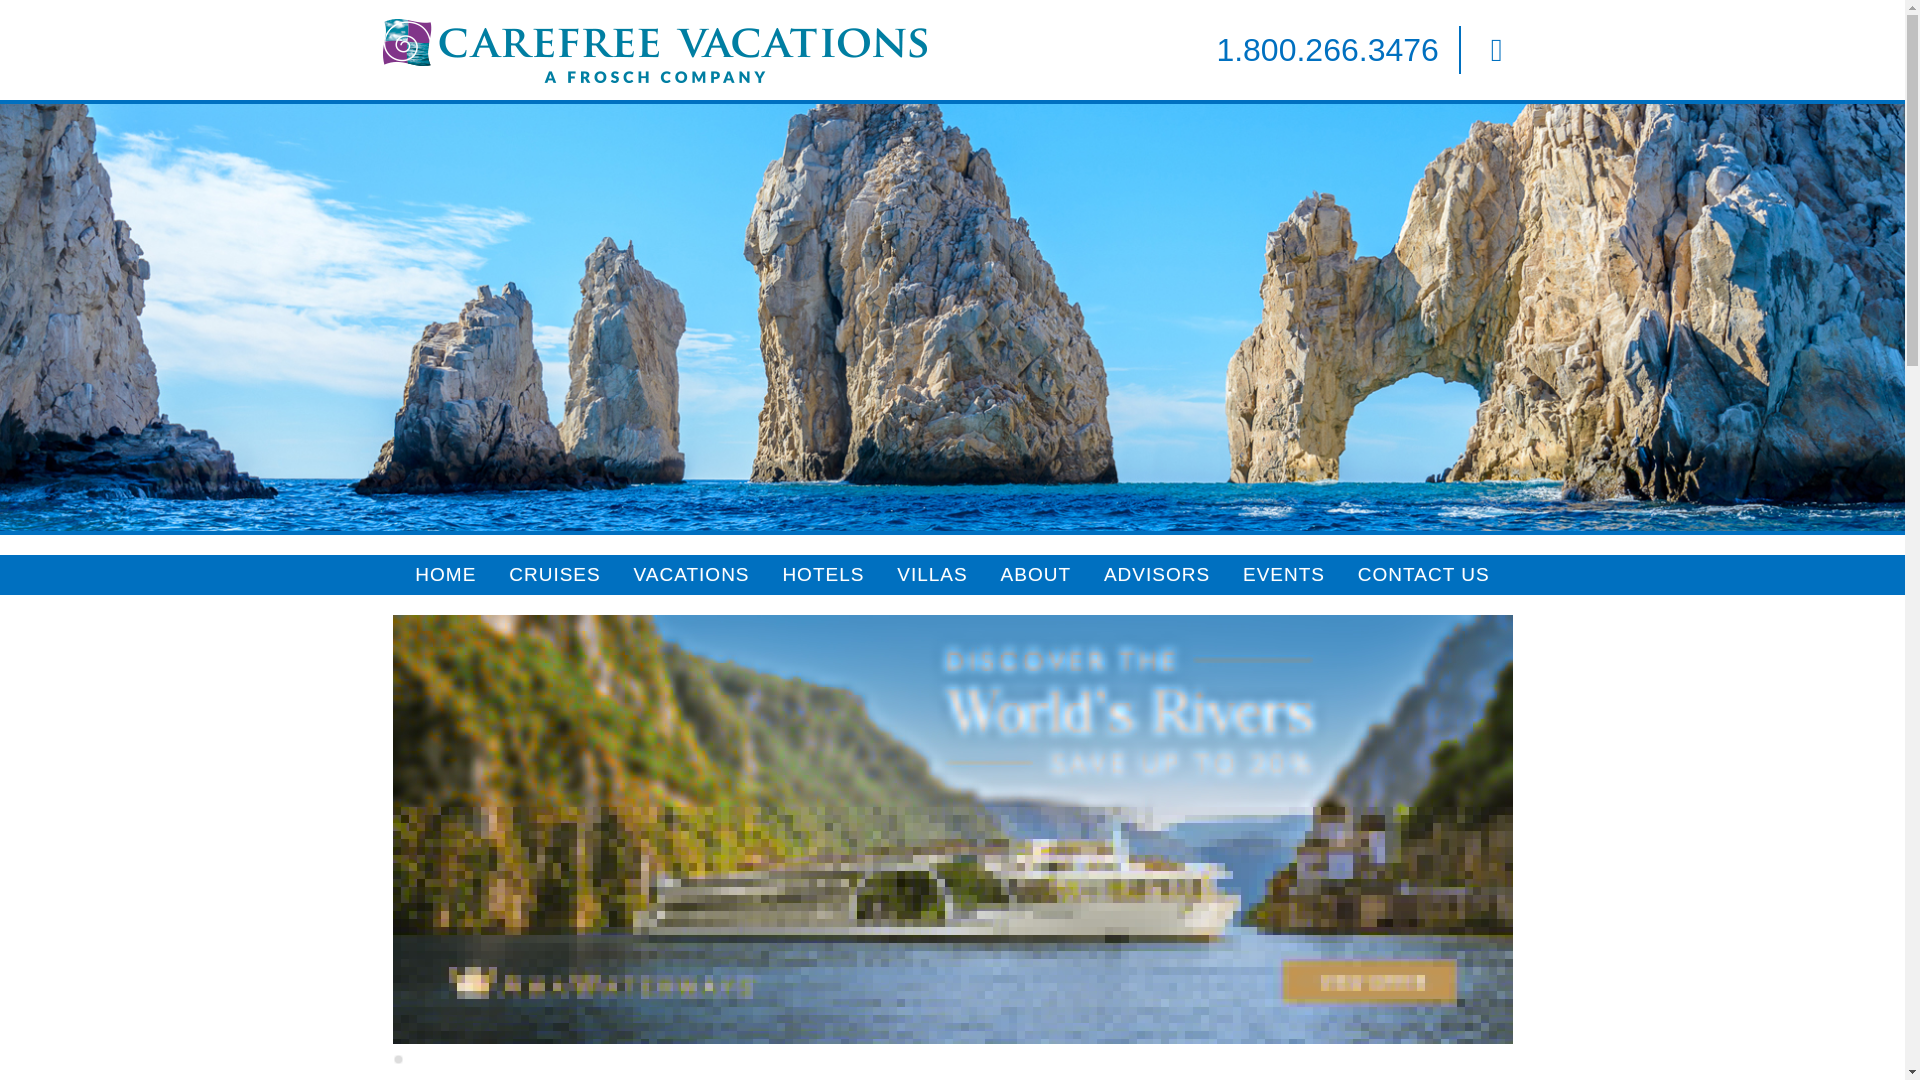 This screenshot has height=1080, width=1920. I want to click on VILLAS, so click(932, 575).